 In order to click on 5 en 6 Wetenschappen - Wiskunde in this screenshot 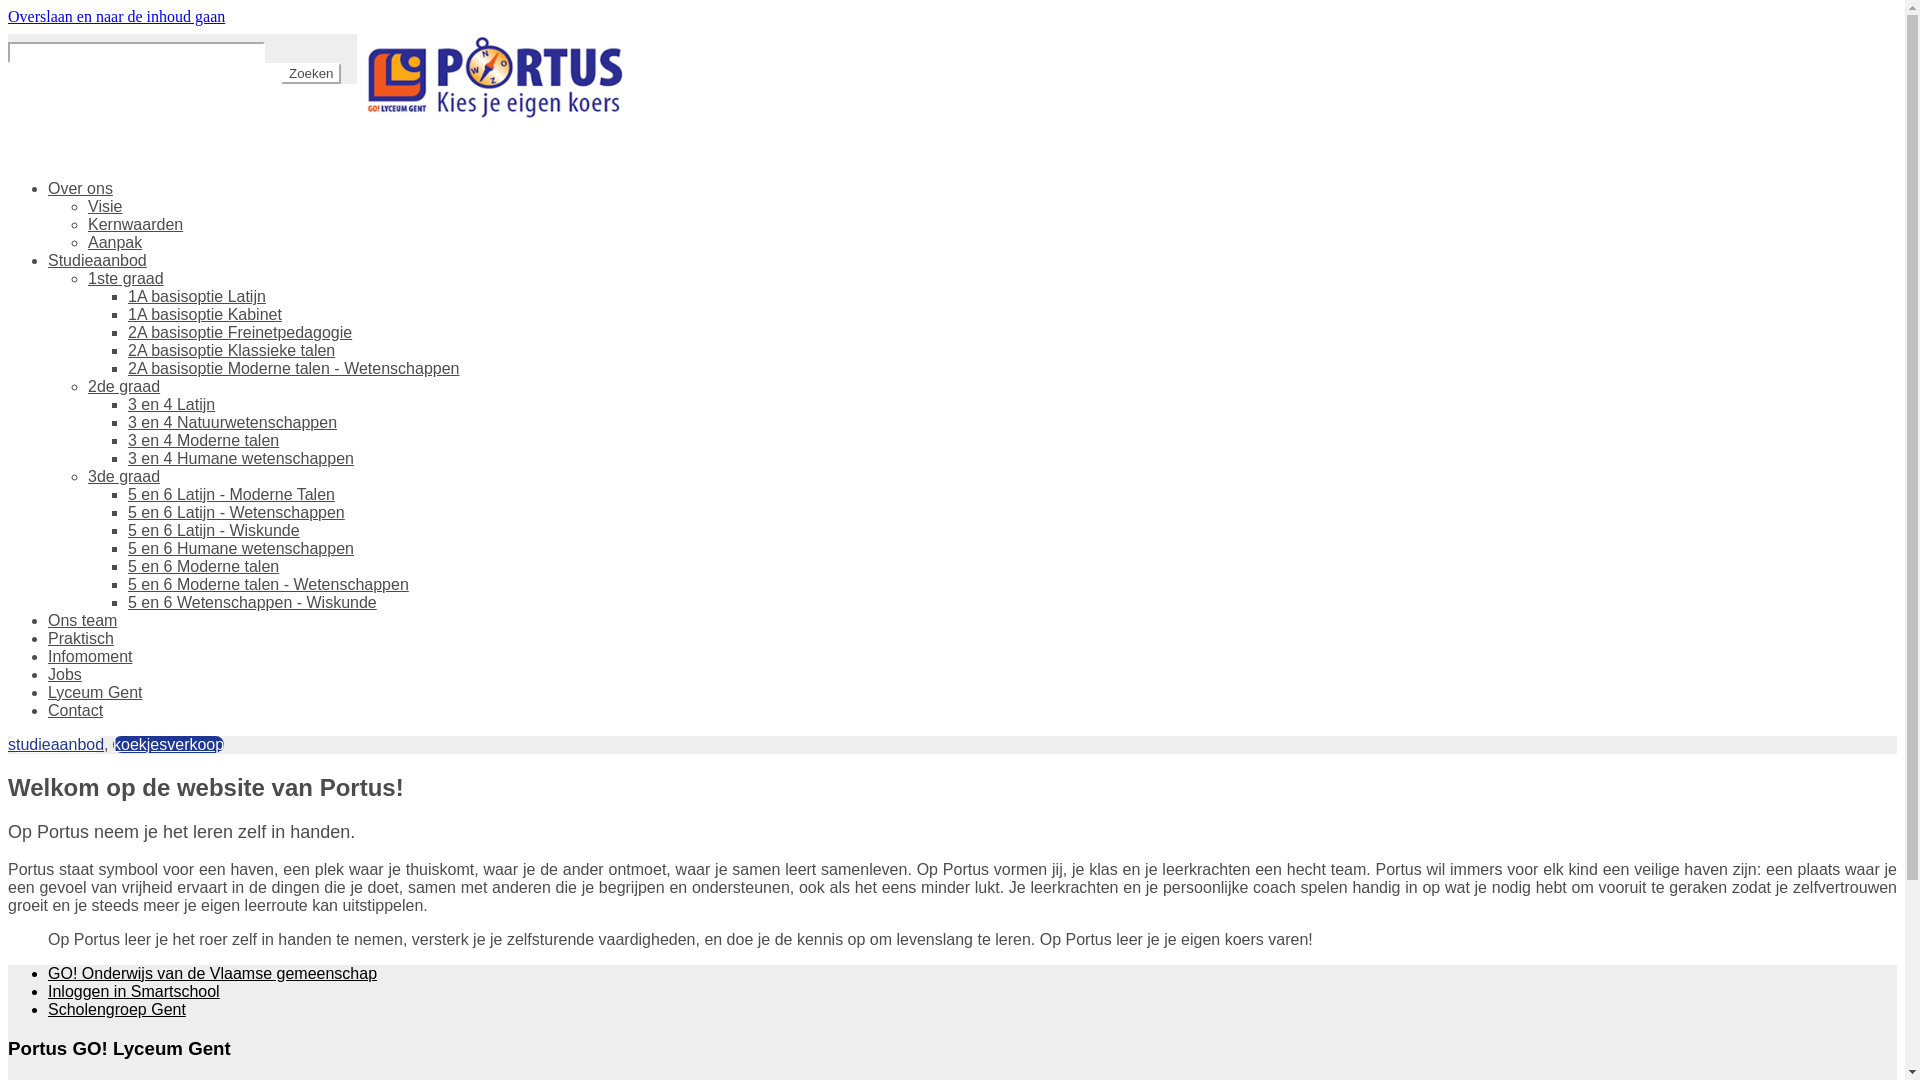, I will do `click(252, 602)`.